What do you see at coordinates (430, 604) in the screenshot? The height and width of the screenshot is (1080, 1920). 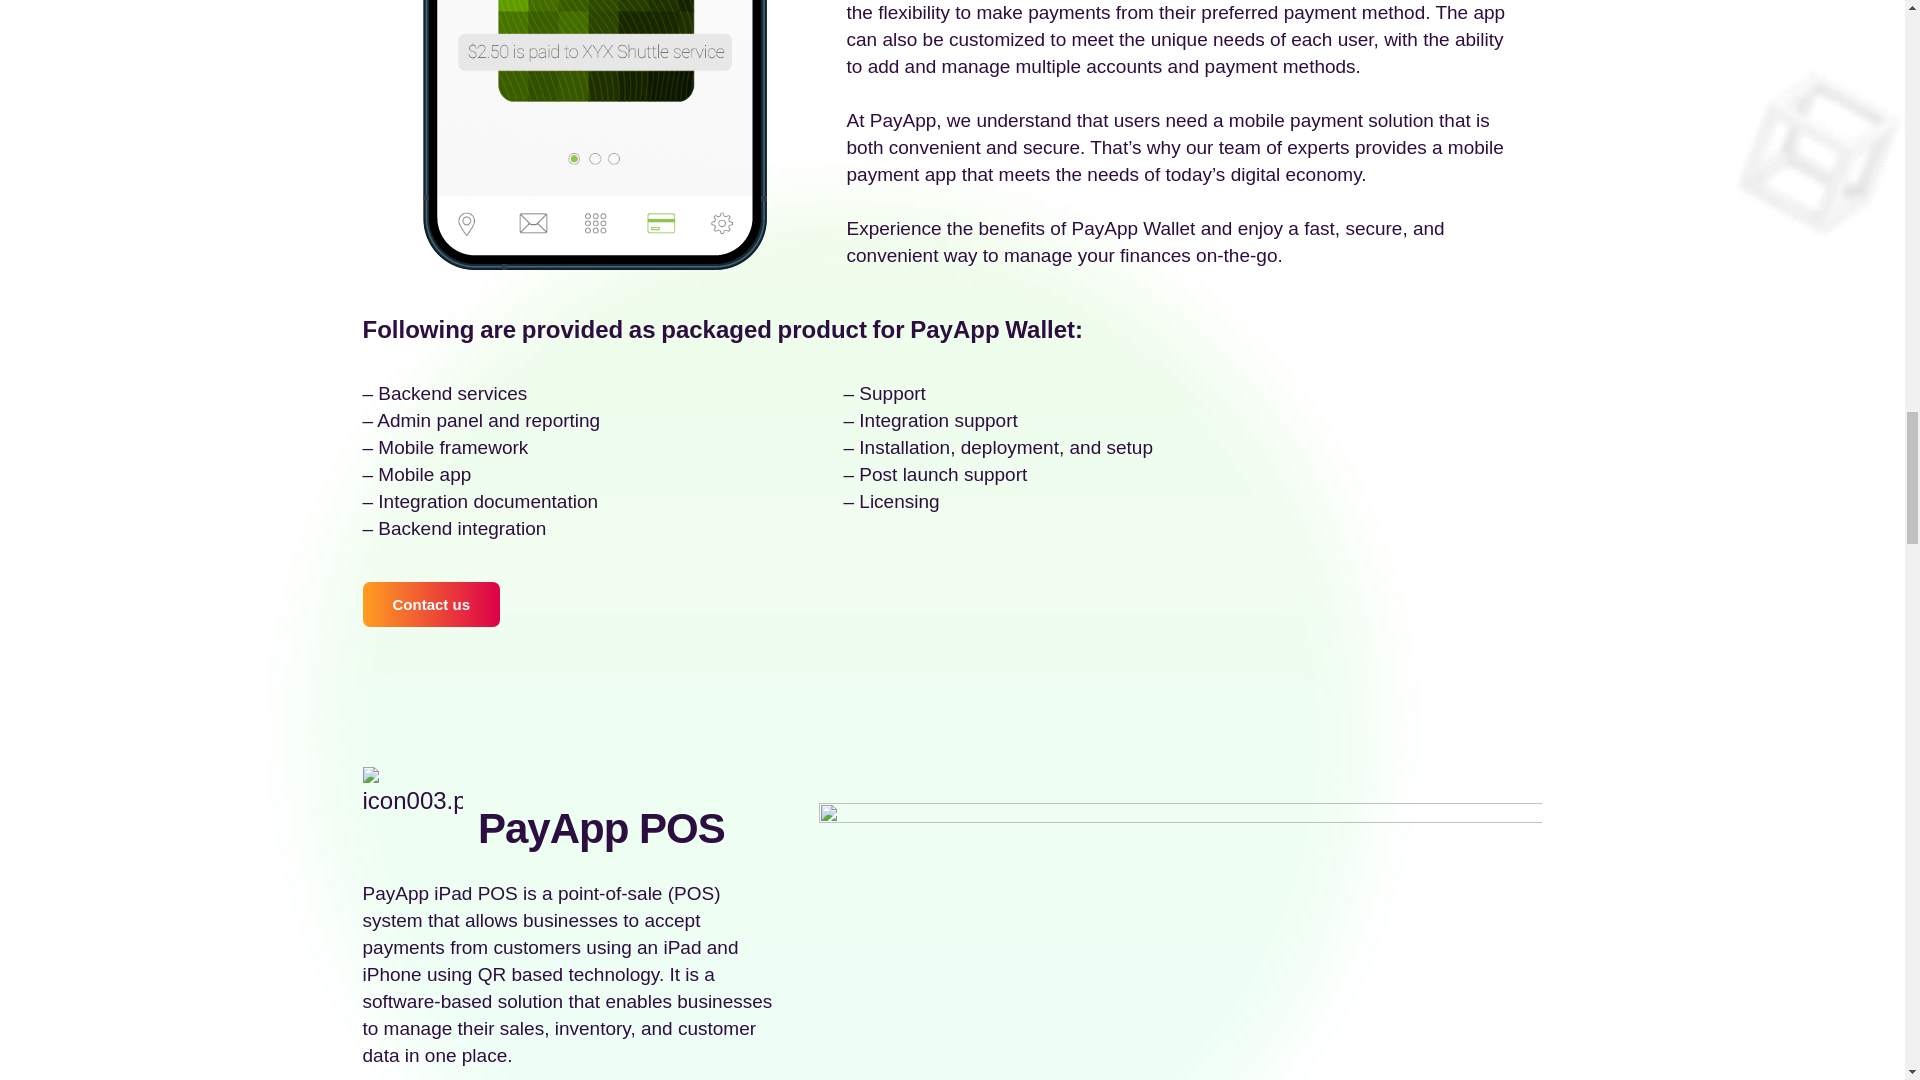 I see `Contact us` at bounding box center [430, 604].